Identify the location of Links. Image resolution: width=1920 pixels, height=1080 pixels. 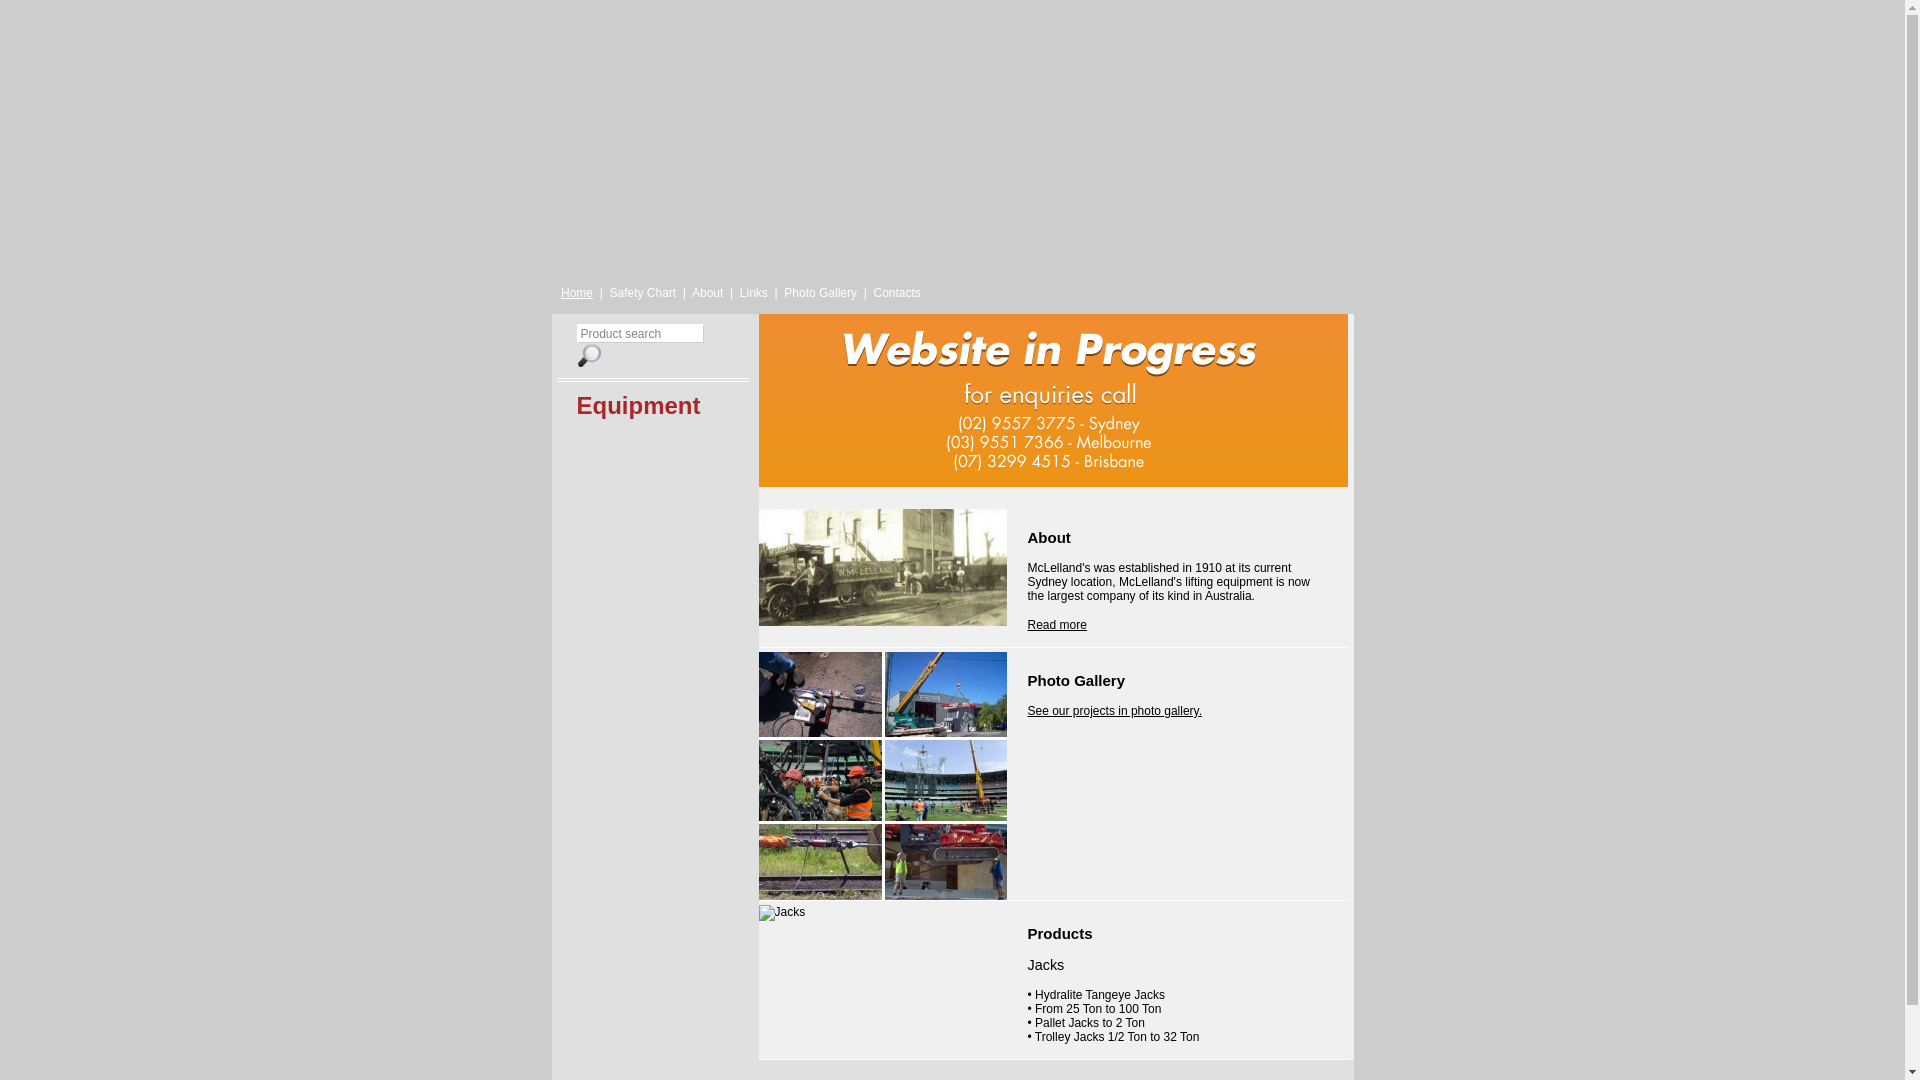
(756, 293).